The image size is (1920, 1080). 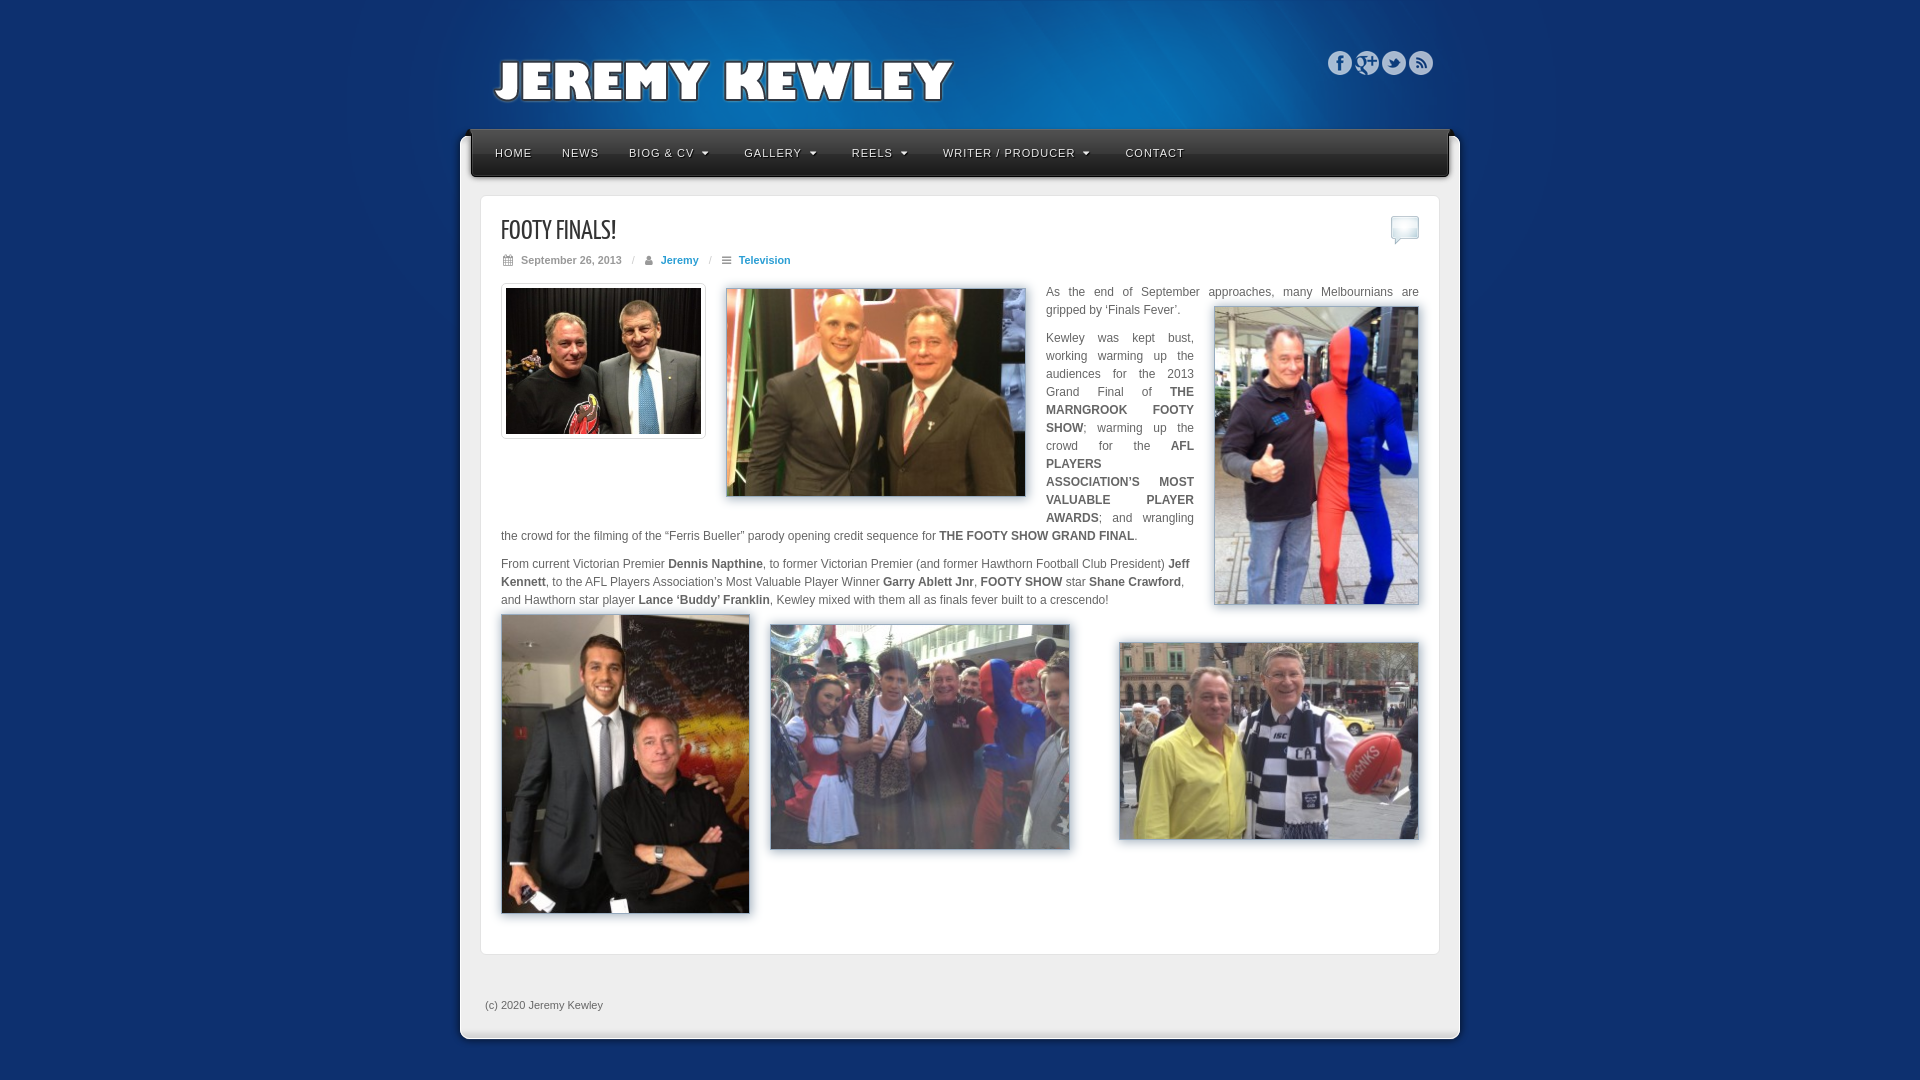 I want to click on NEWS, so click(x=580, y=152).